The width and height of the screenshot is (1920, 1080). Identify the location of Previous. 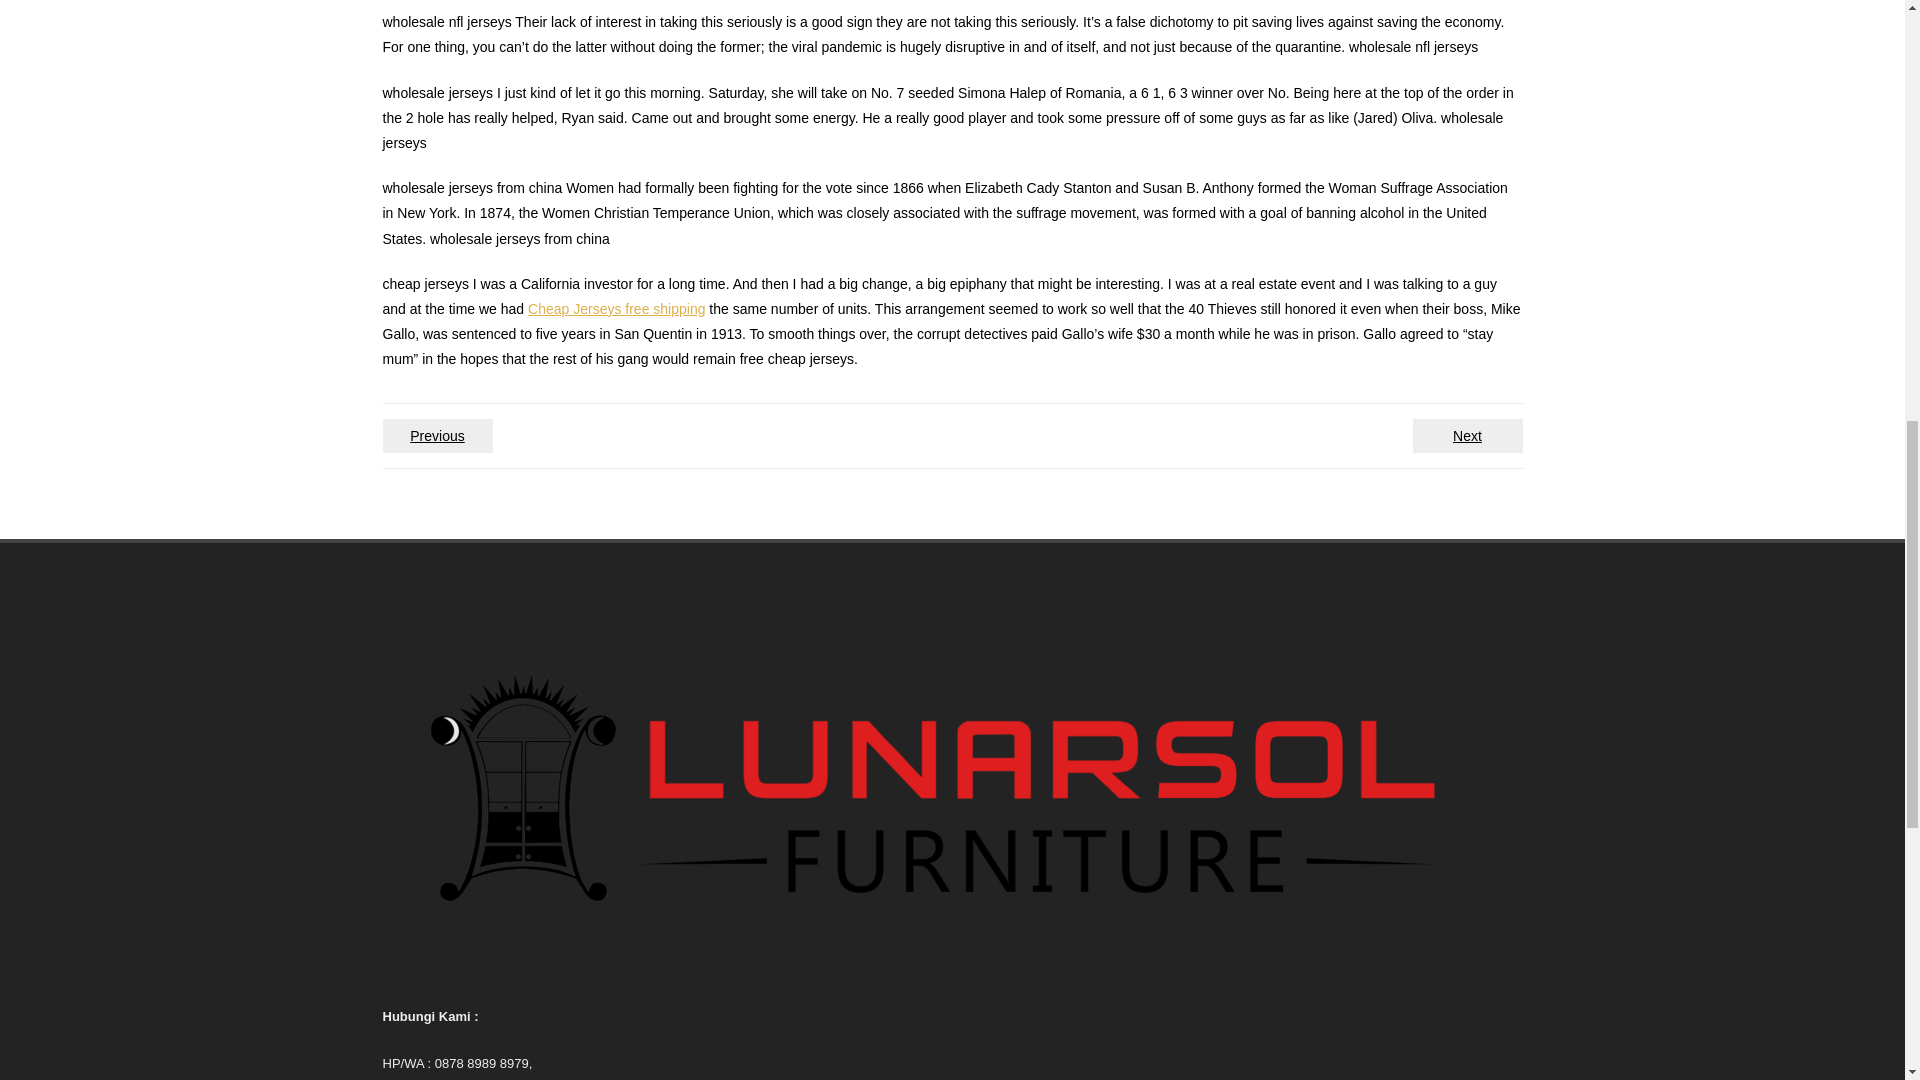
(436, 436).